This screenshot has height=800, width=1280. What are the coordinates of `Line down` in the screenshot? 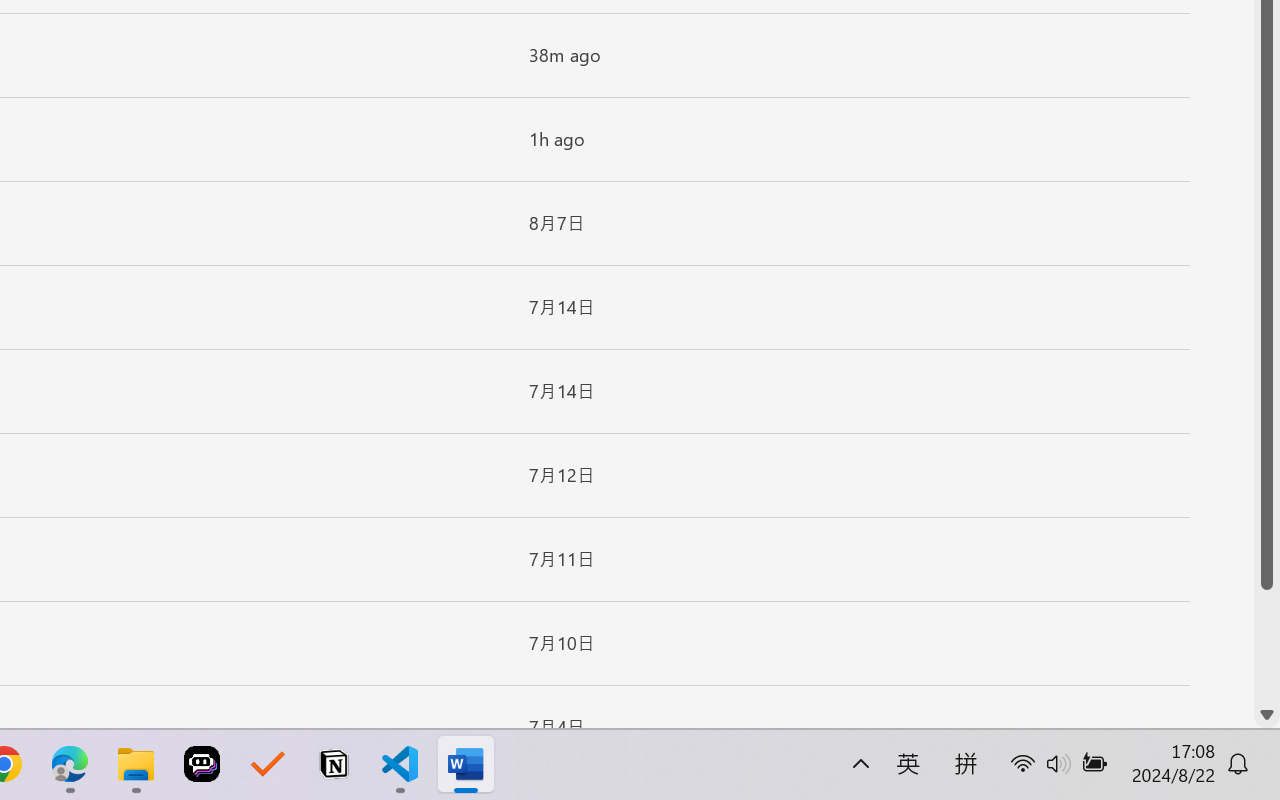 It's located at (1267, 715).